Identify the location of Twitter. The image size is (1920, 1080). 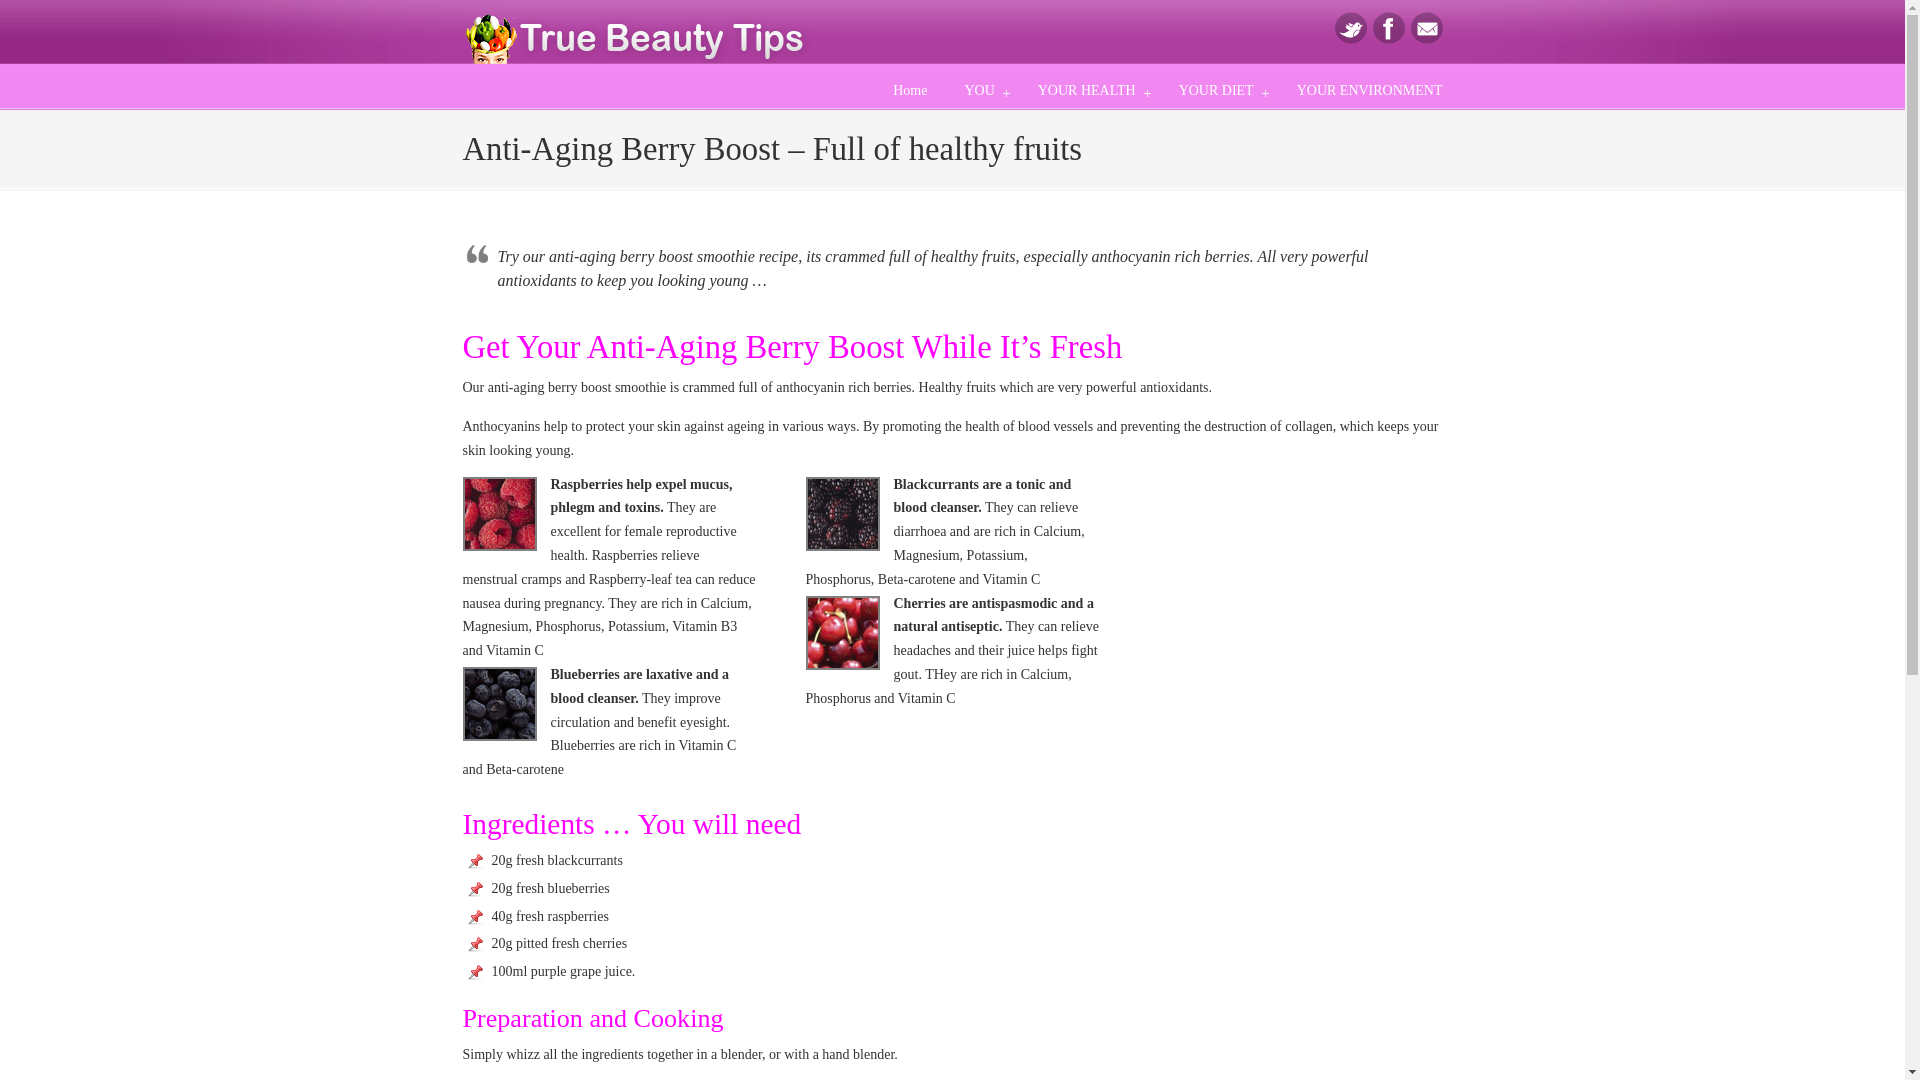
(1350, 40).